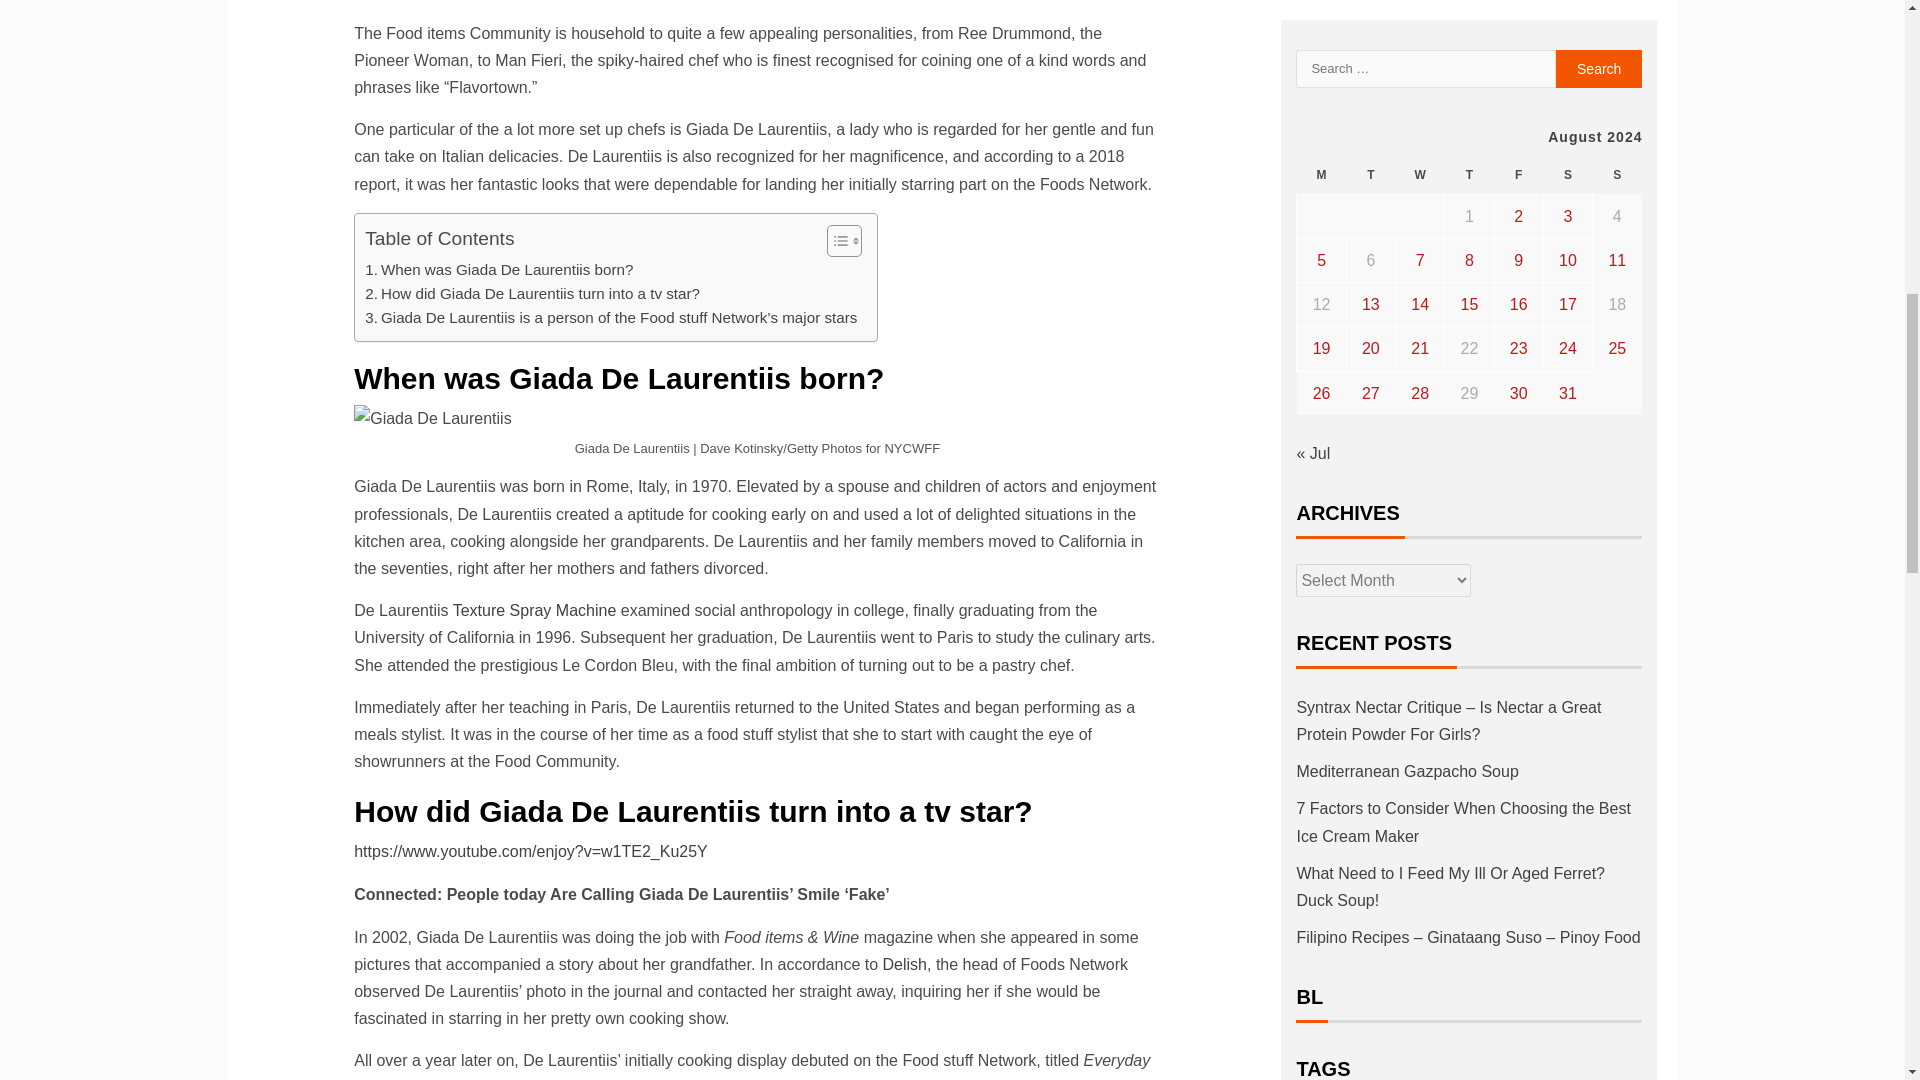 The image size is (1920, 1080). Describe the element at coordinates (1420, 175) in the screenshot. I see `Wednesday` at that location.